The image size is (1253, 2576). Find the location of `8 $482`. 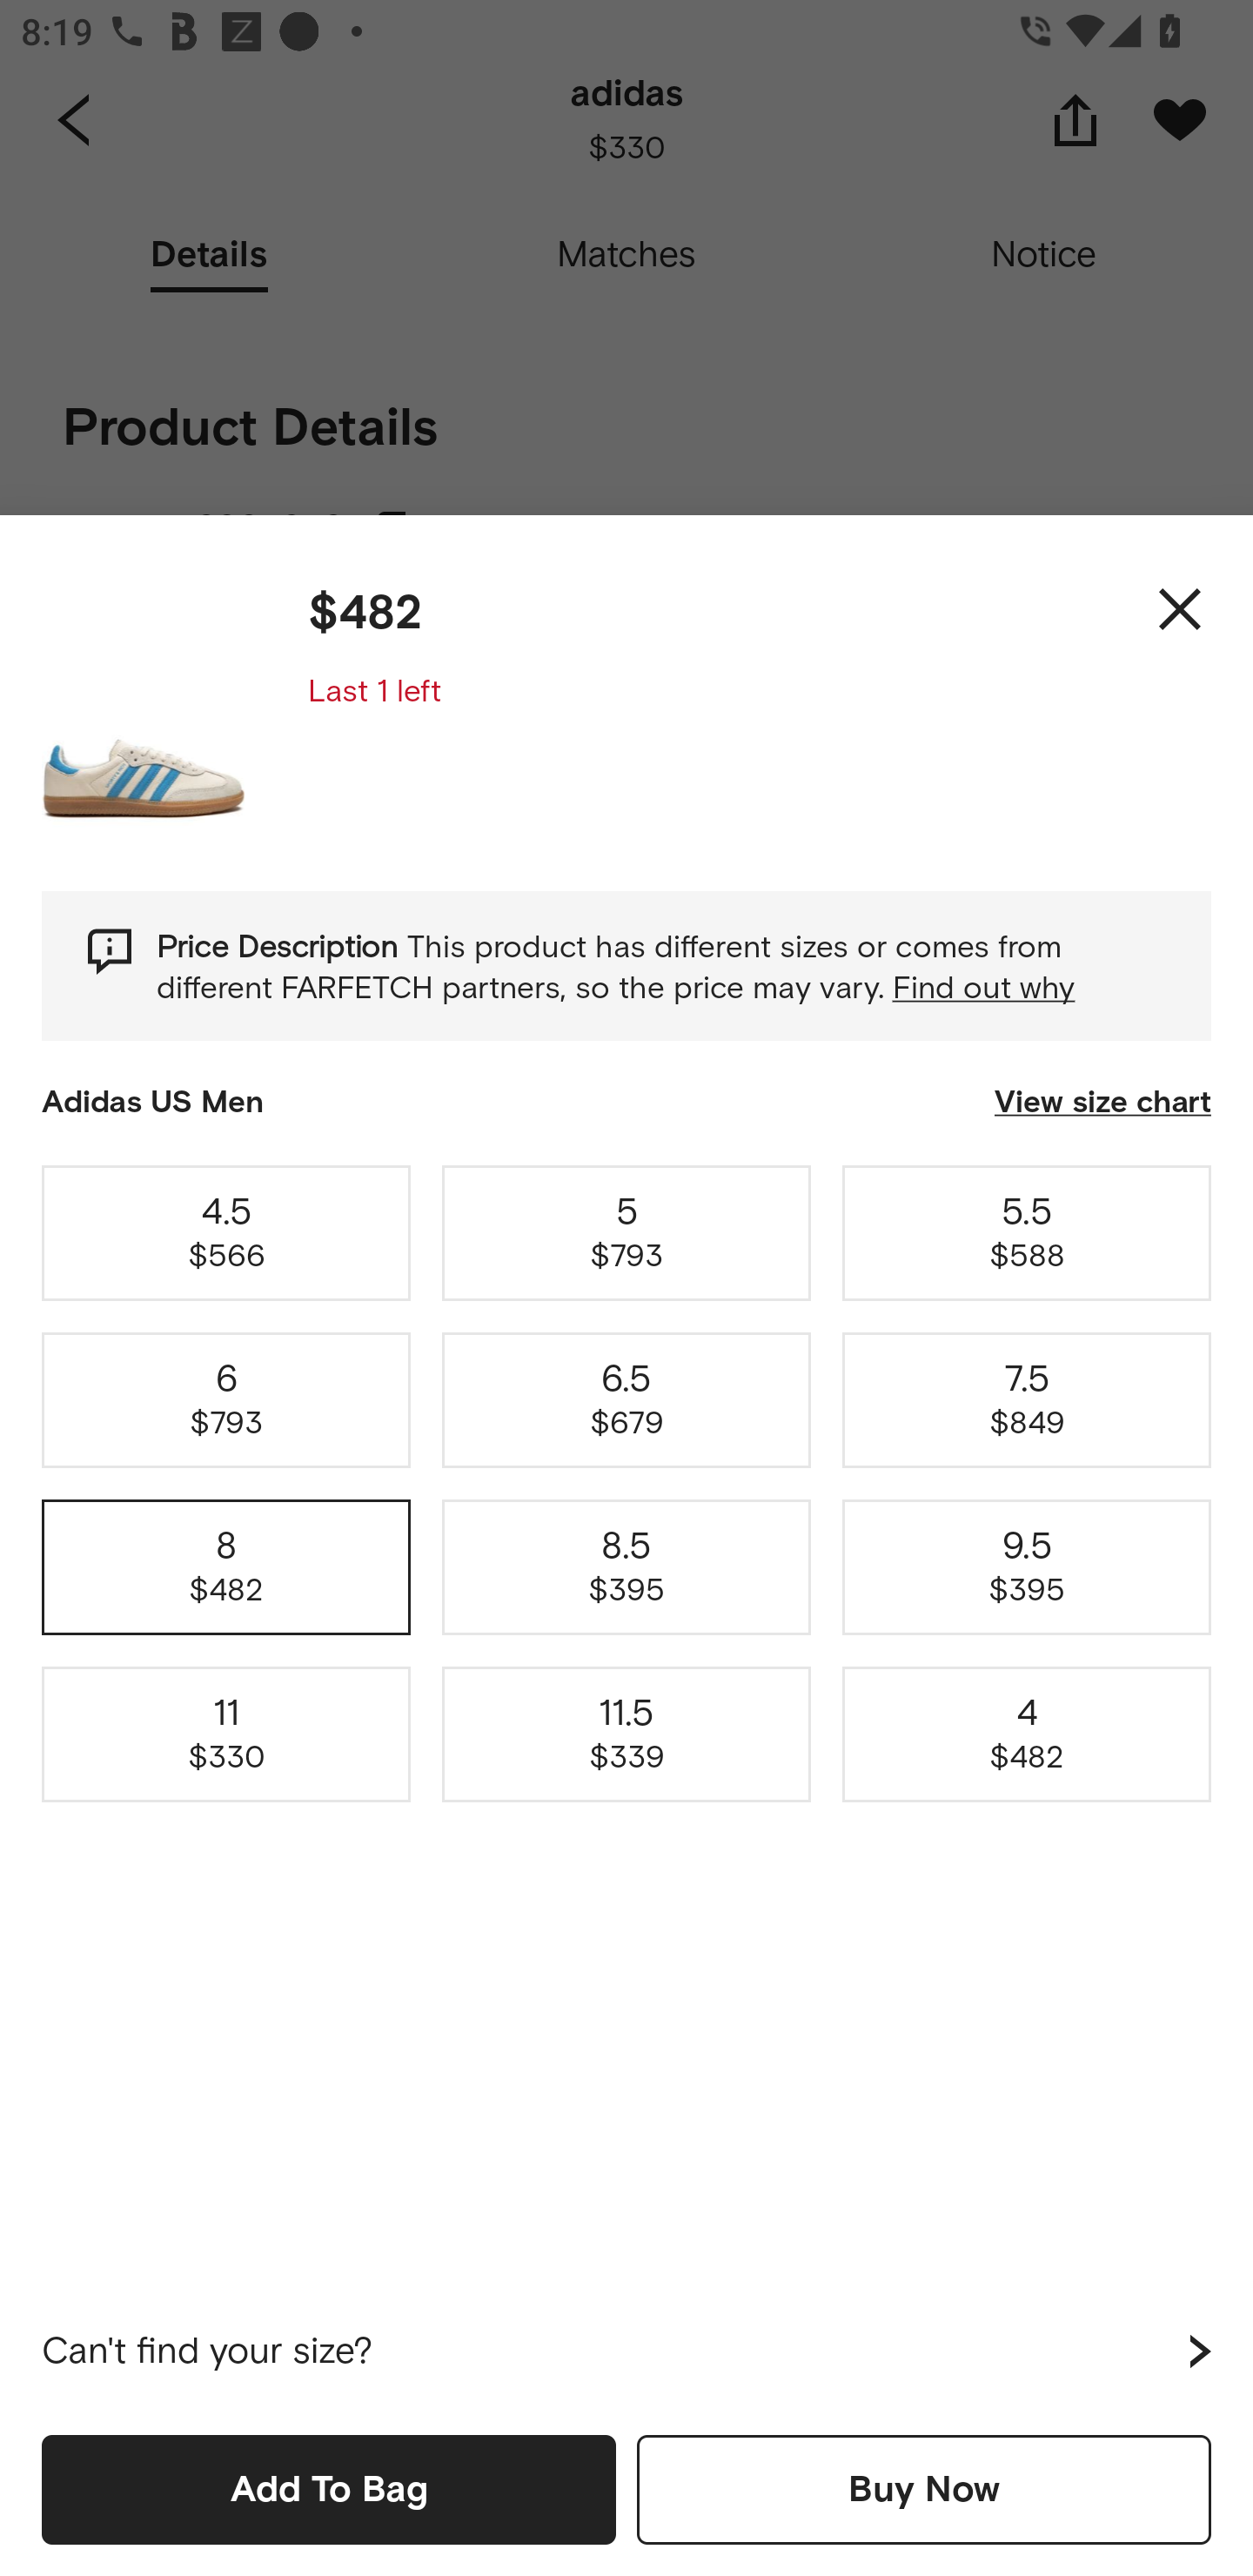

8 $482 is located at coordinates (226, 1566).